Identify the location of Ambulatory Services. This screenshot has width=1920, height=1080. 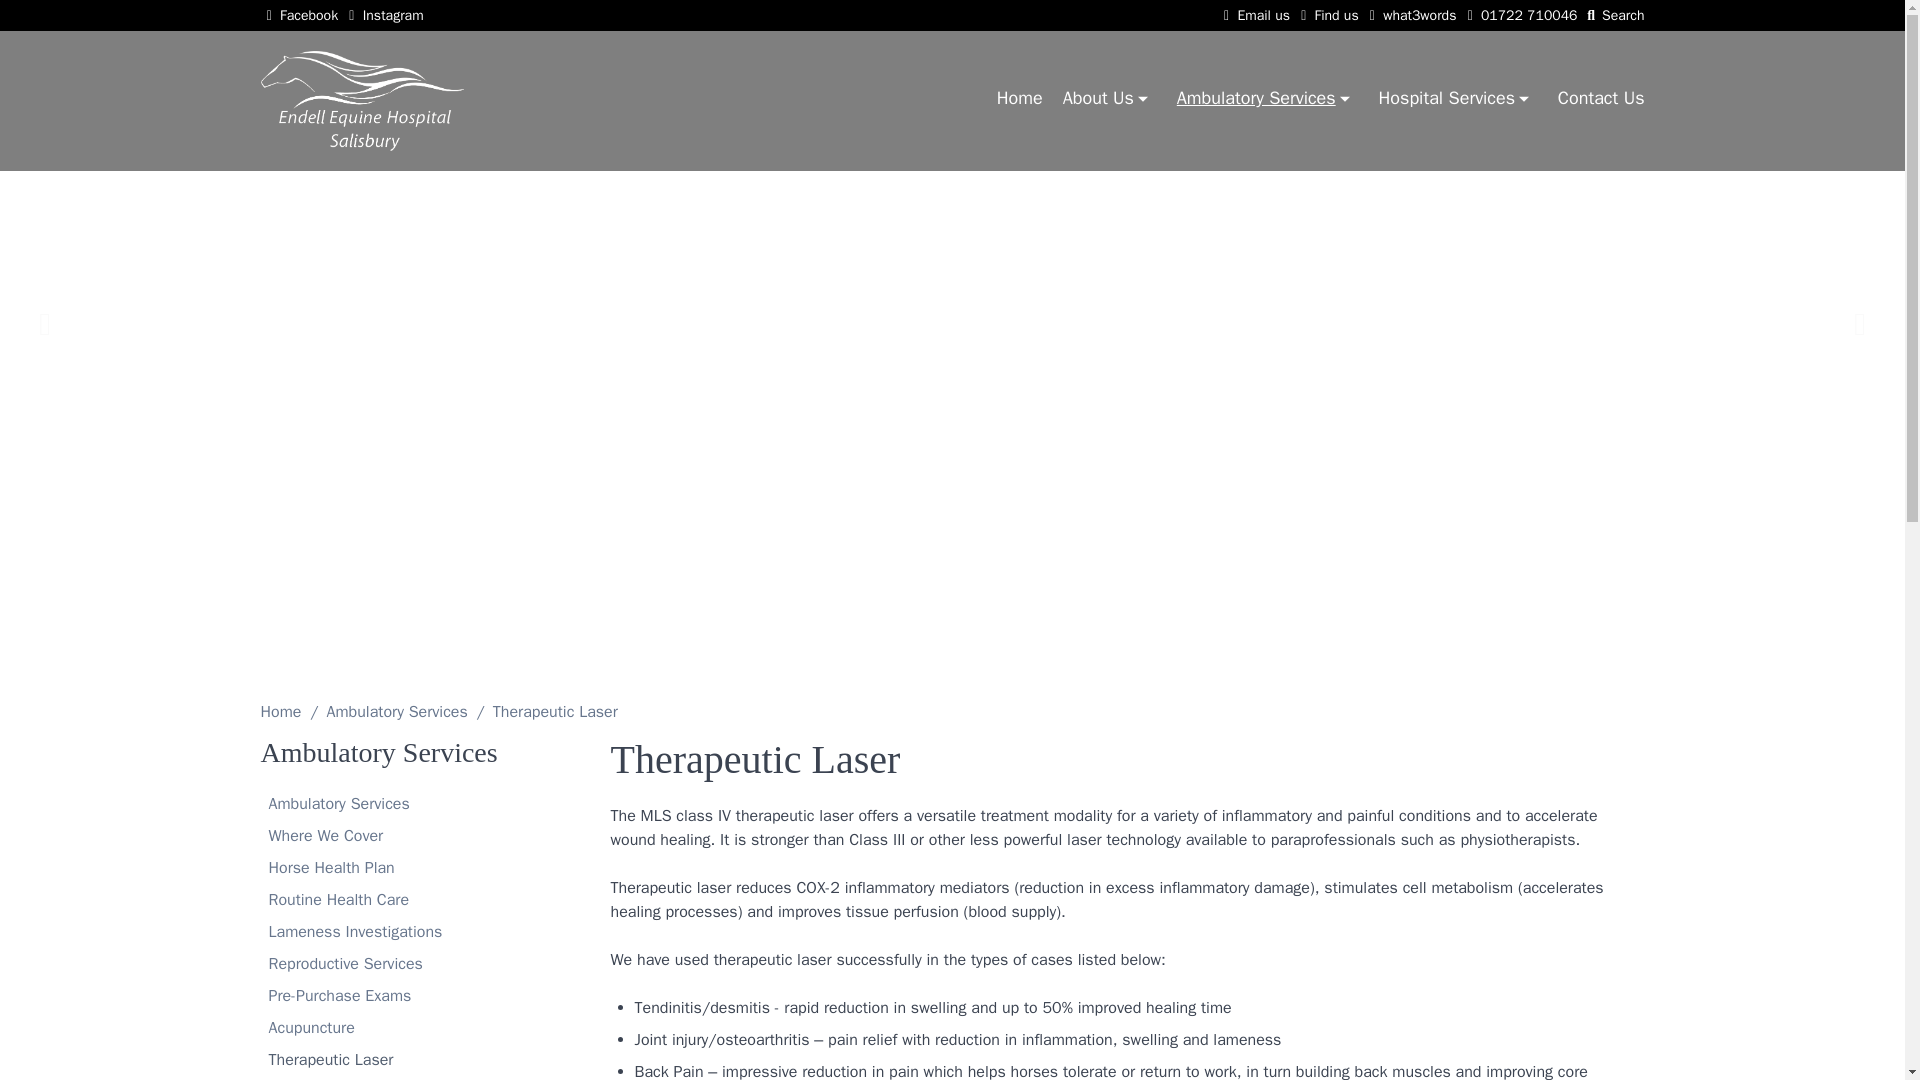
(1264, 100).